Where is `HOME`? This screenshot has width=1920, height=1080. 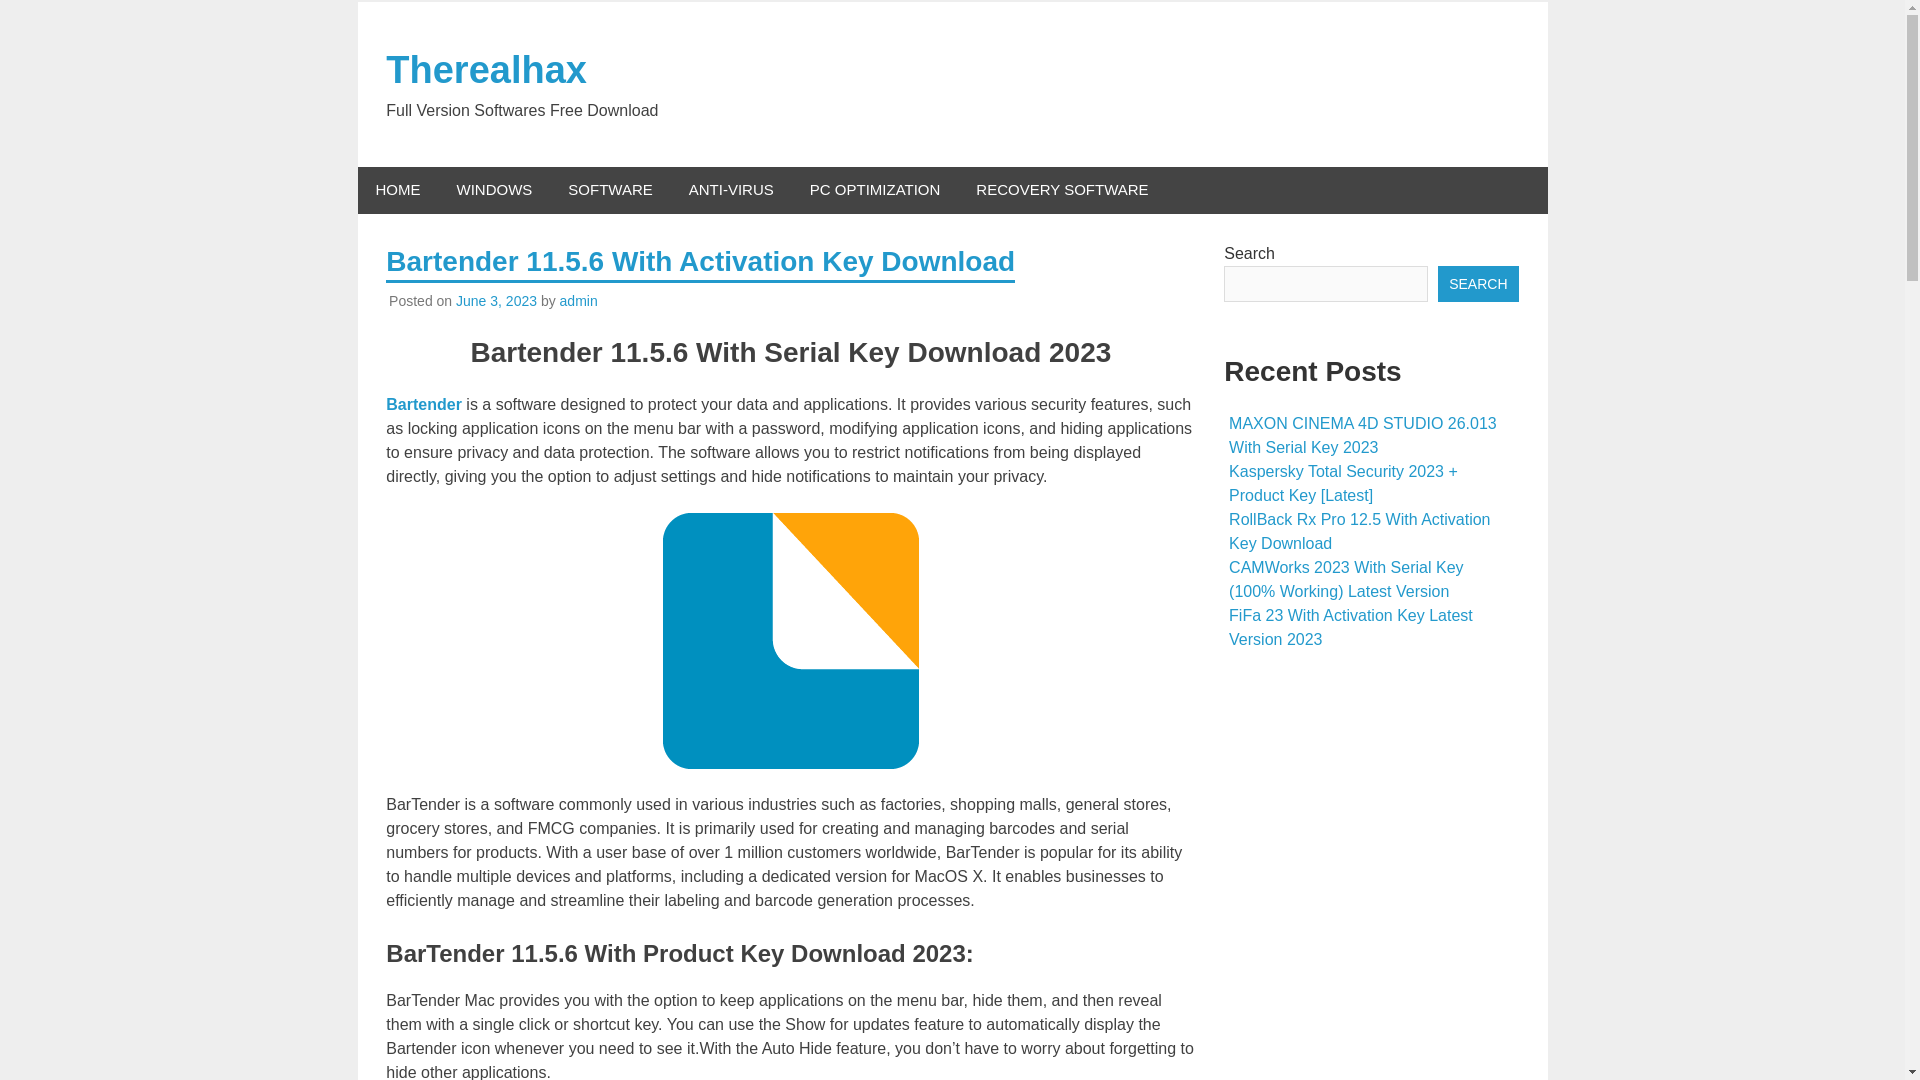 HOME is located at coordinates (398, 190).